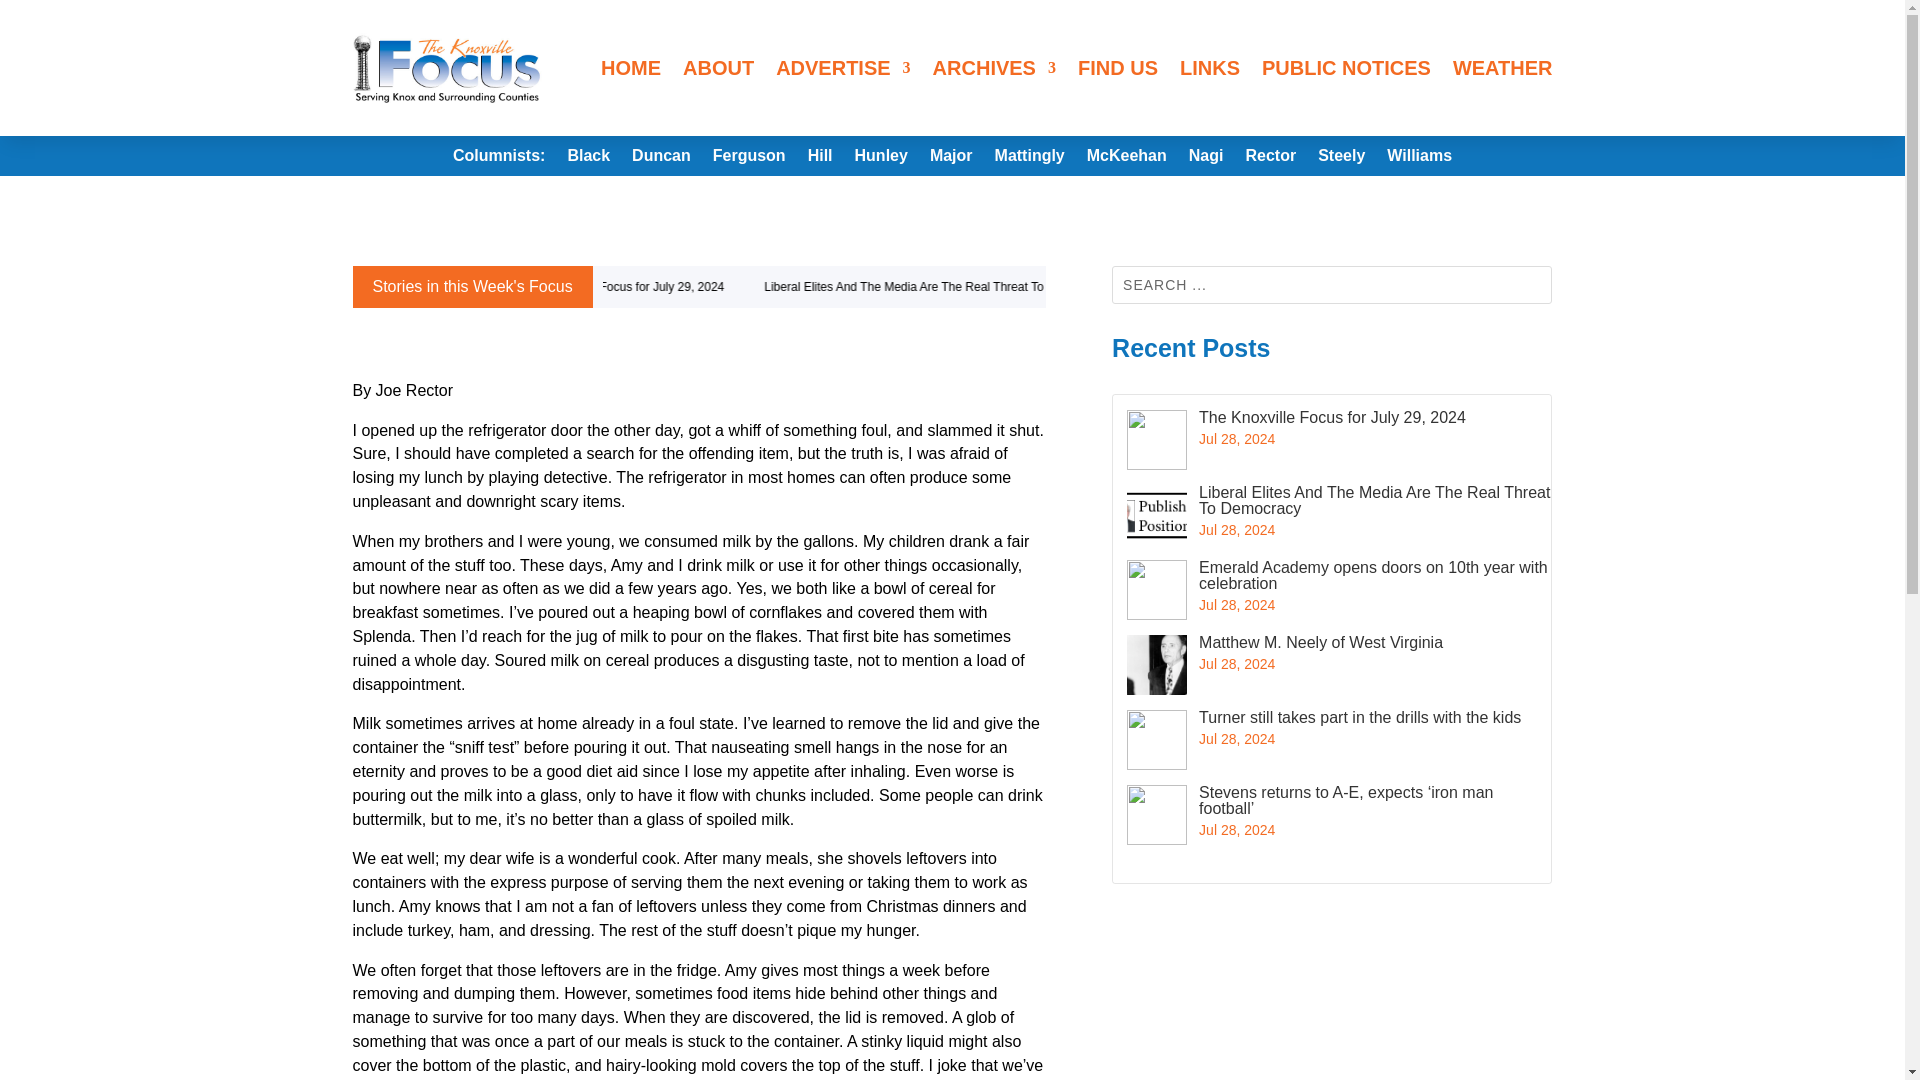  Describe the element at coordinates (718, 68) in the screenshot. I see `ABOUT` at that location.